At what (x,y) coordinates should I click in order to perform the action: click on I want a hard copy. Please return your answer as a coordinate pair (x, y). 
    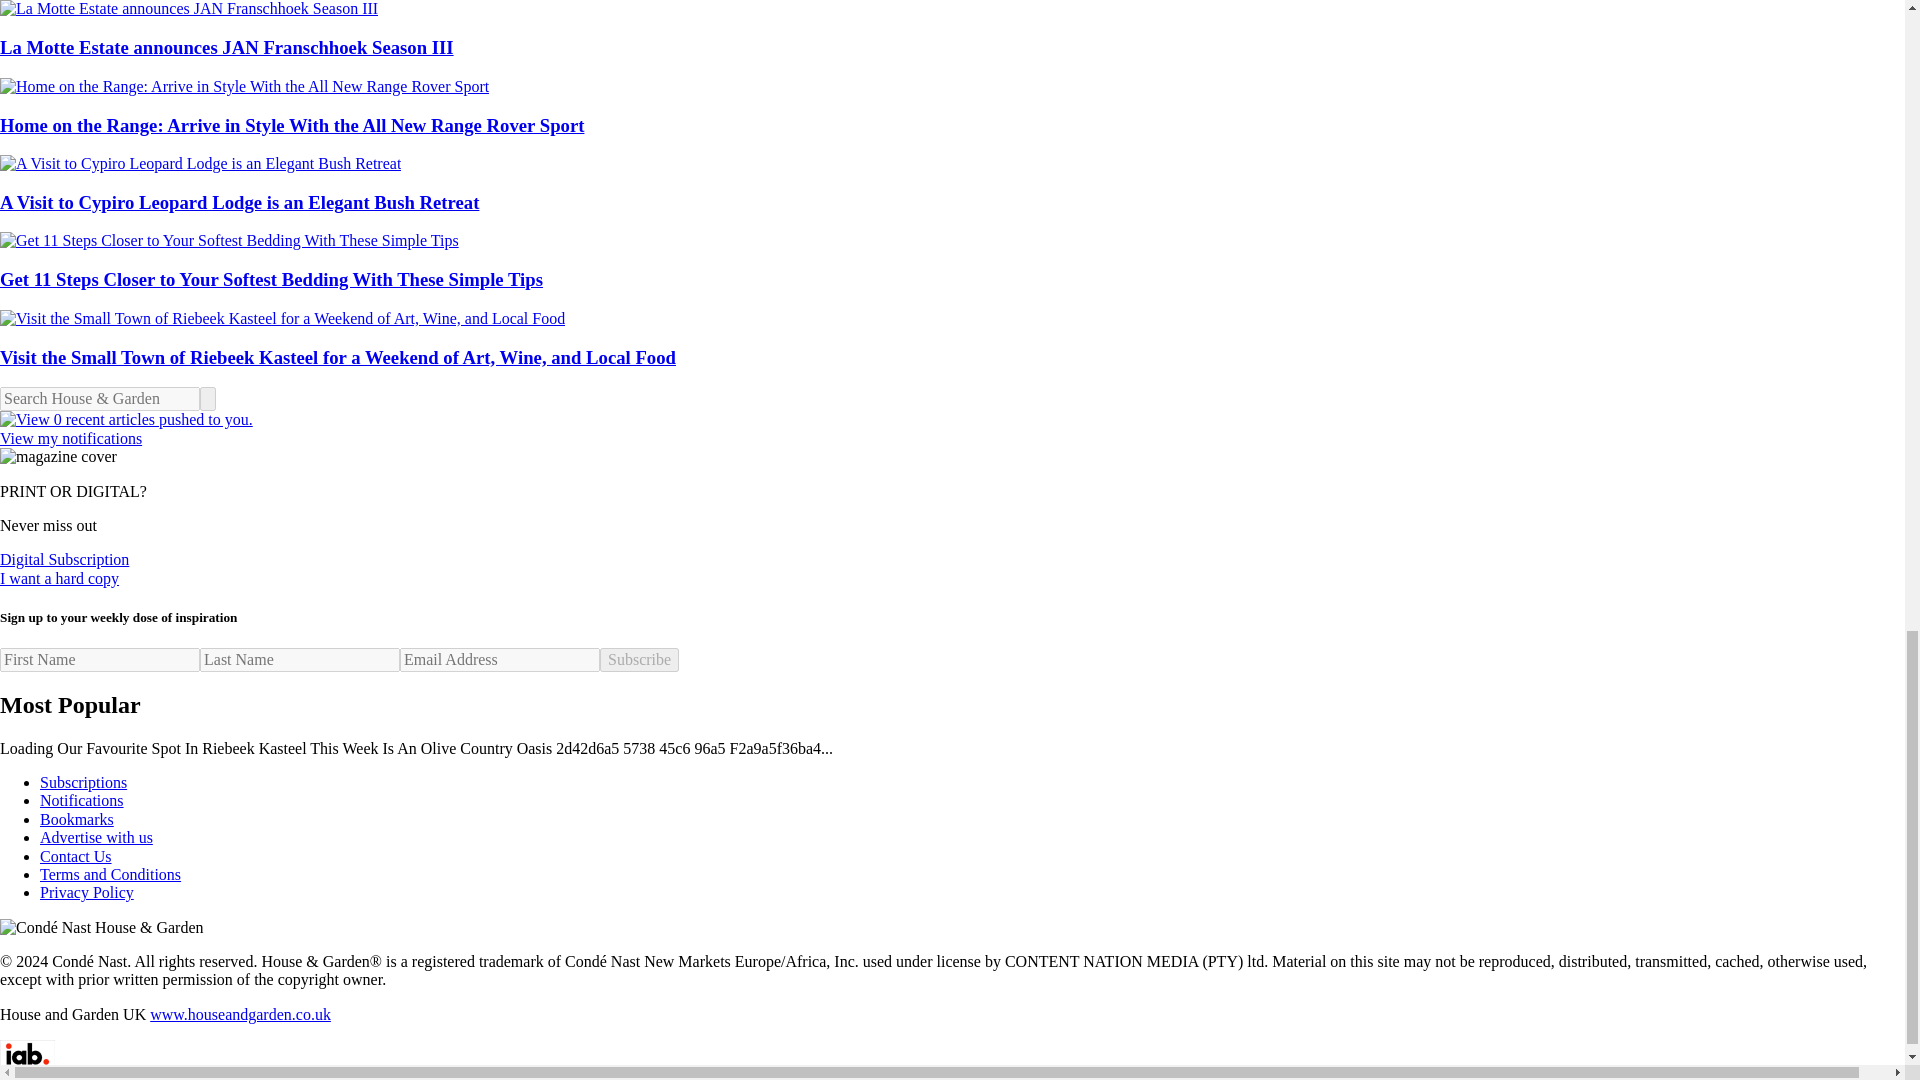
    Looking at the image, I should click on (60, 578).